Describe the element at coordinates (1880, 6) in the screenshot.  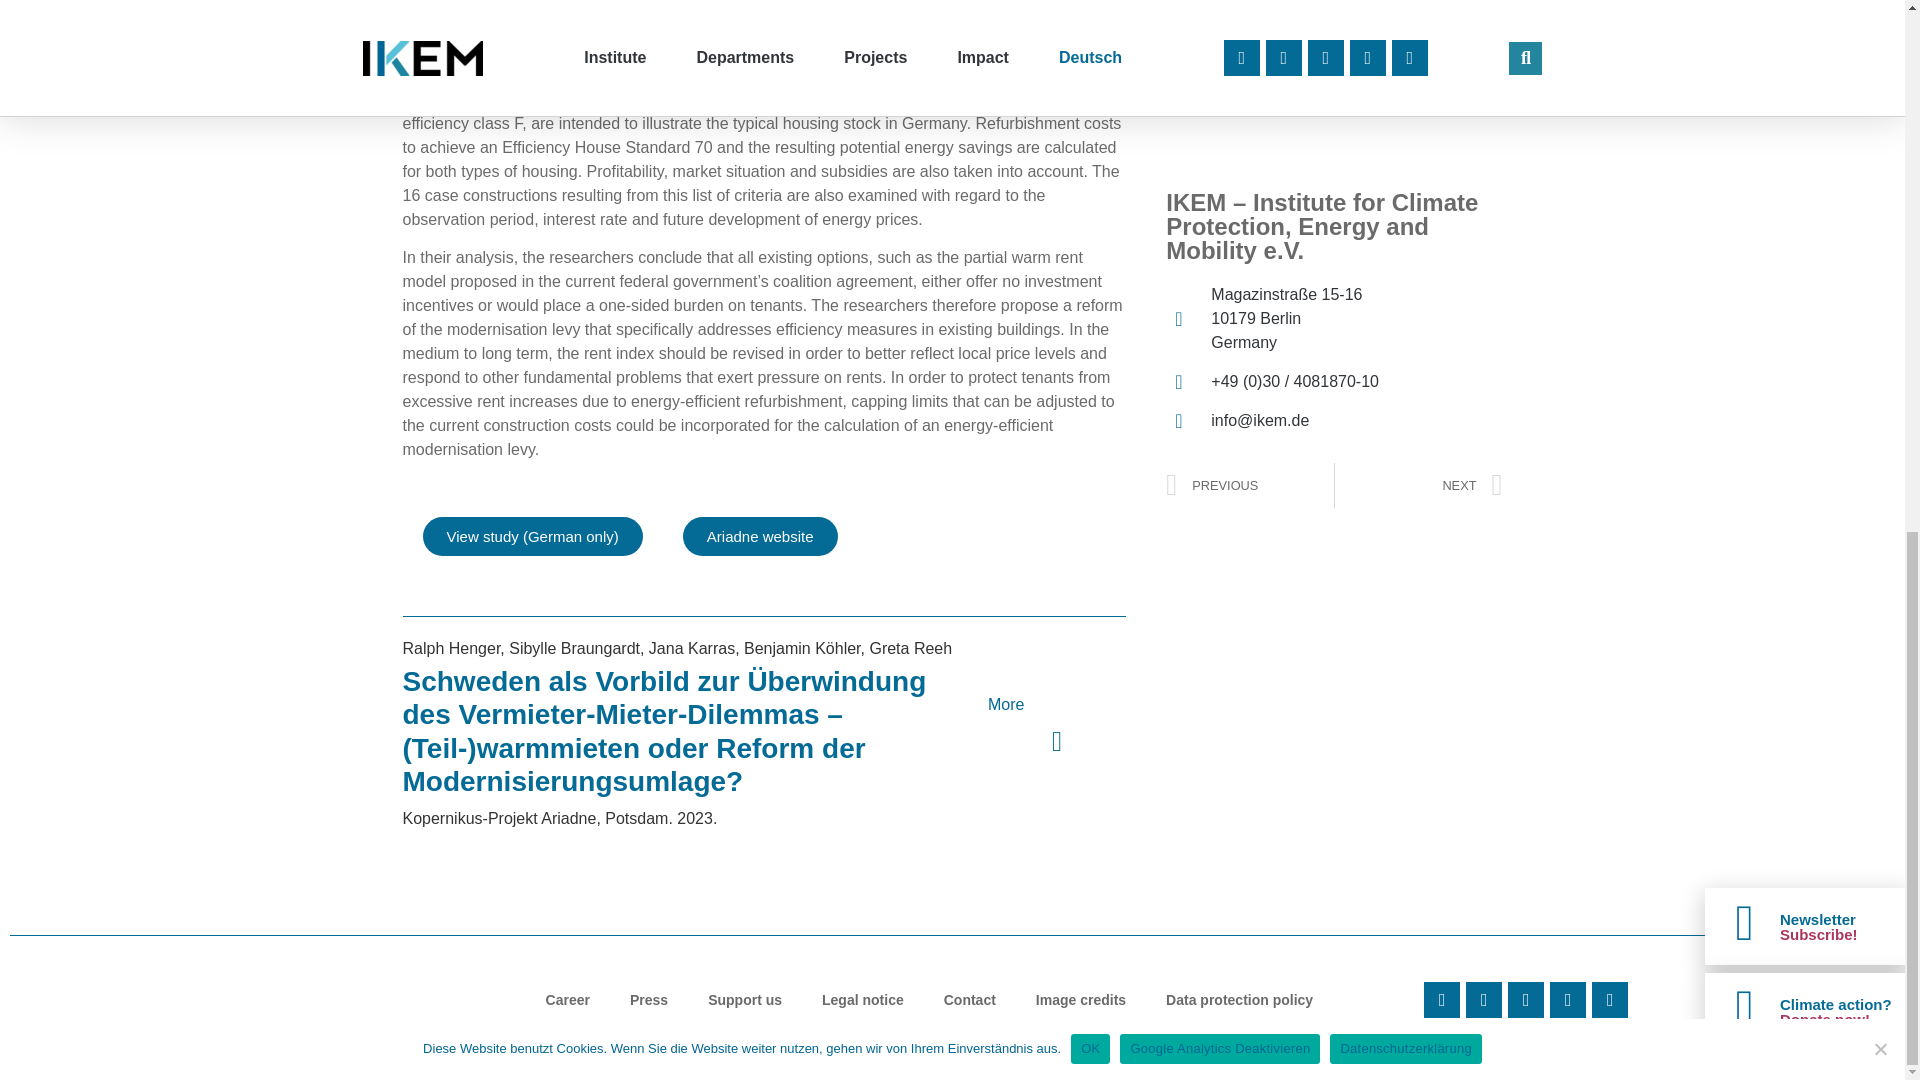
I see `Google Analytics Deaktivieren` at that location.